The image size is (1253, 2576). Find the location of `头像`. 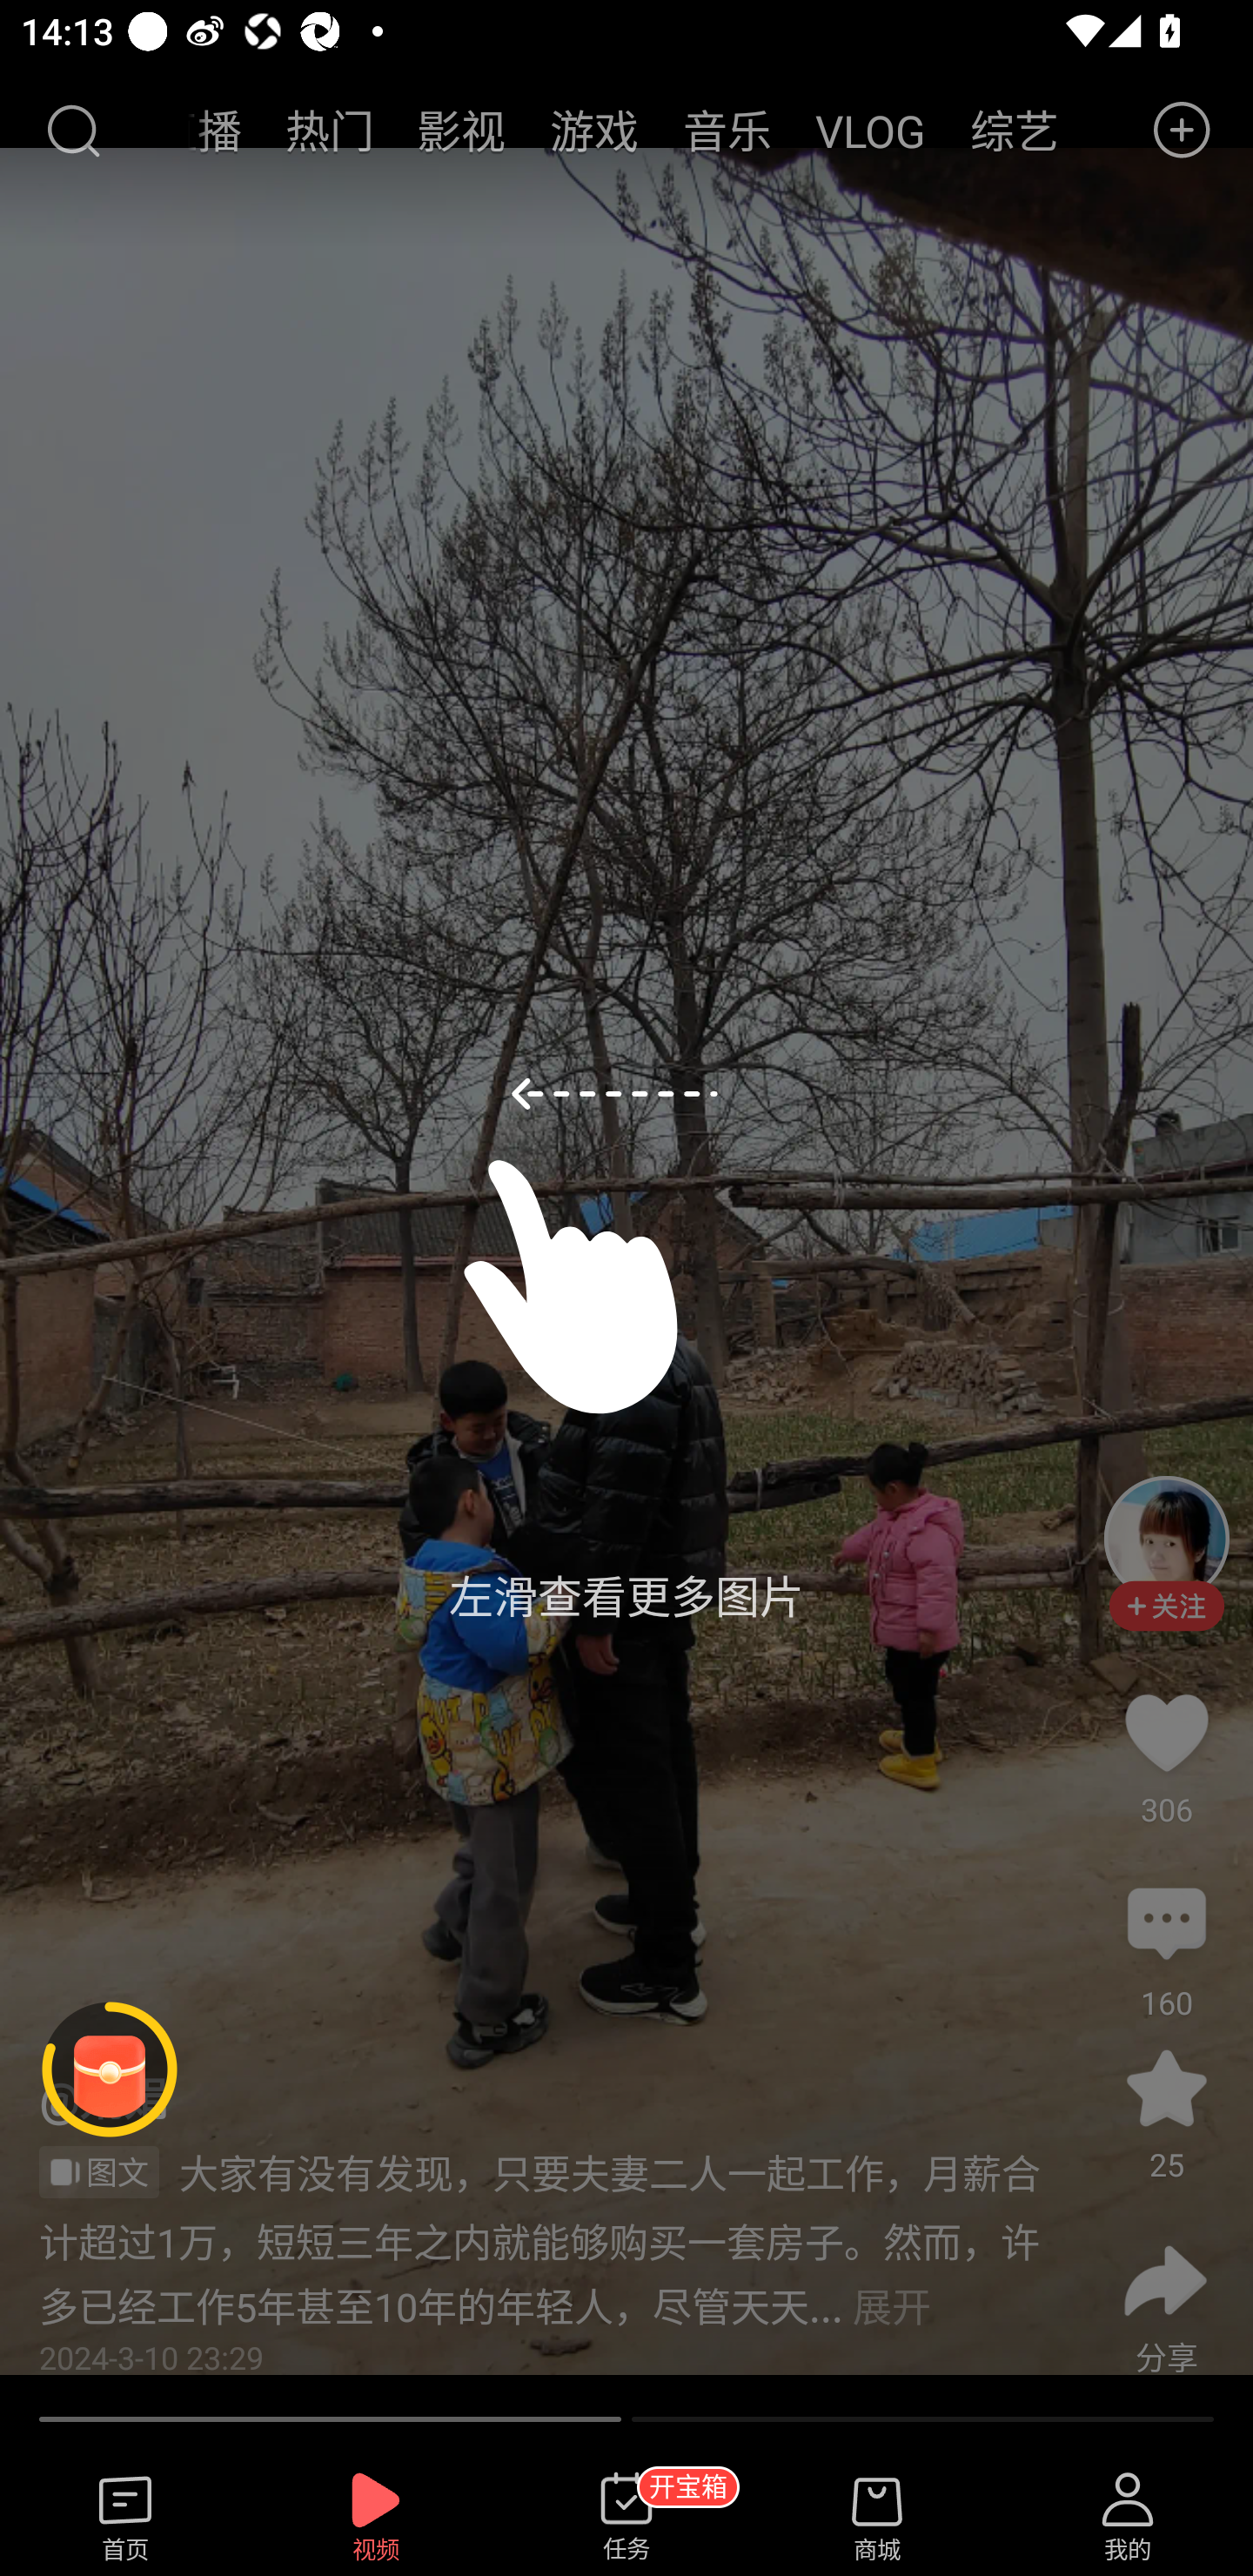

头像 is located at coordinates (1166, 1539).